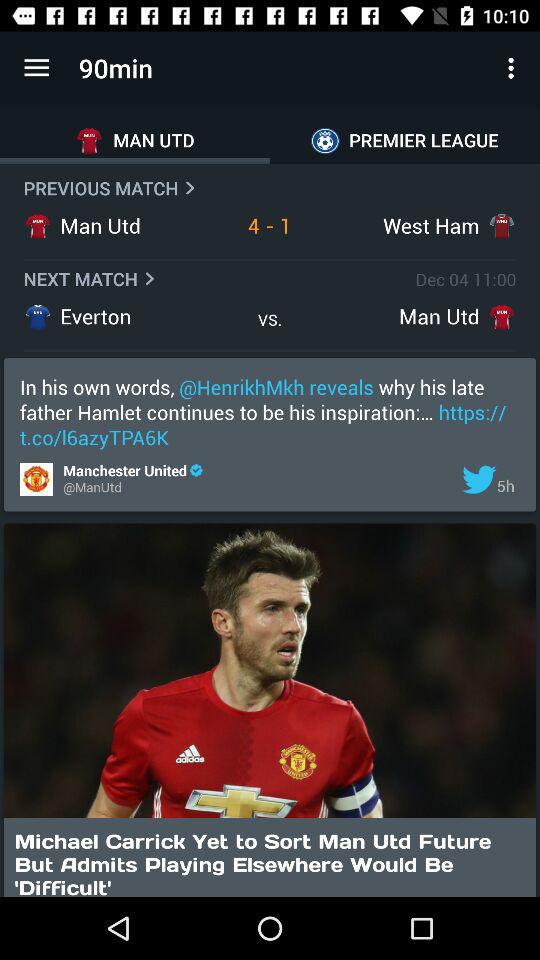 The width and height of the screenshot is (540, 960). I want to click on tap the app to the right of 90min icon, so click(514, 68).